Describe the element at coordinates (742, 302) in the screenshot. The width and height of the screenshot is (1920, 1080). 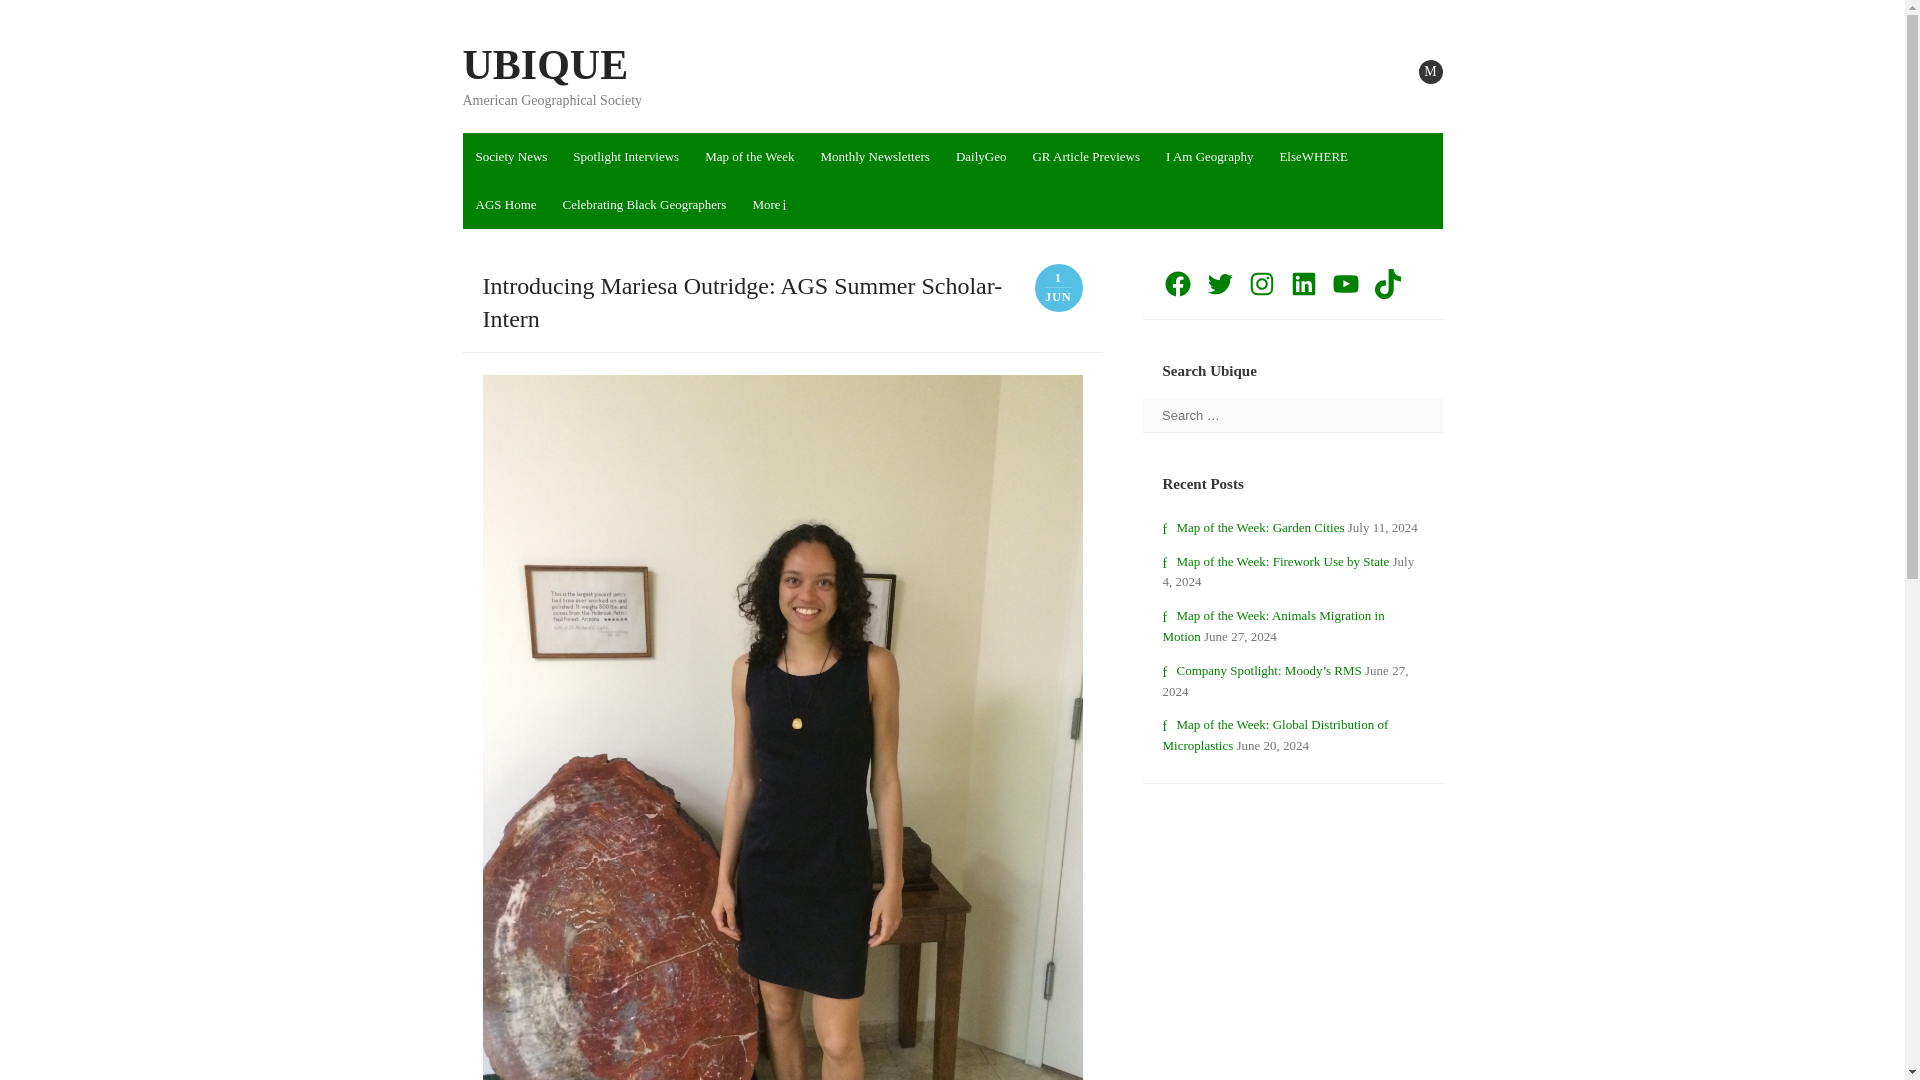
I see `Introducing Mariesa Outridge: AGS Summer Scholar-Intern` at that location.